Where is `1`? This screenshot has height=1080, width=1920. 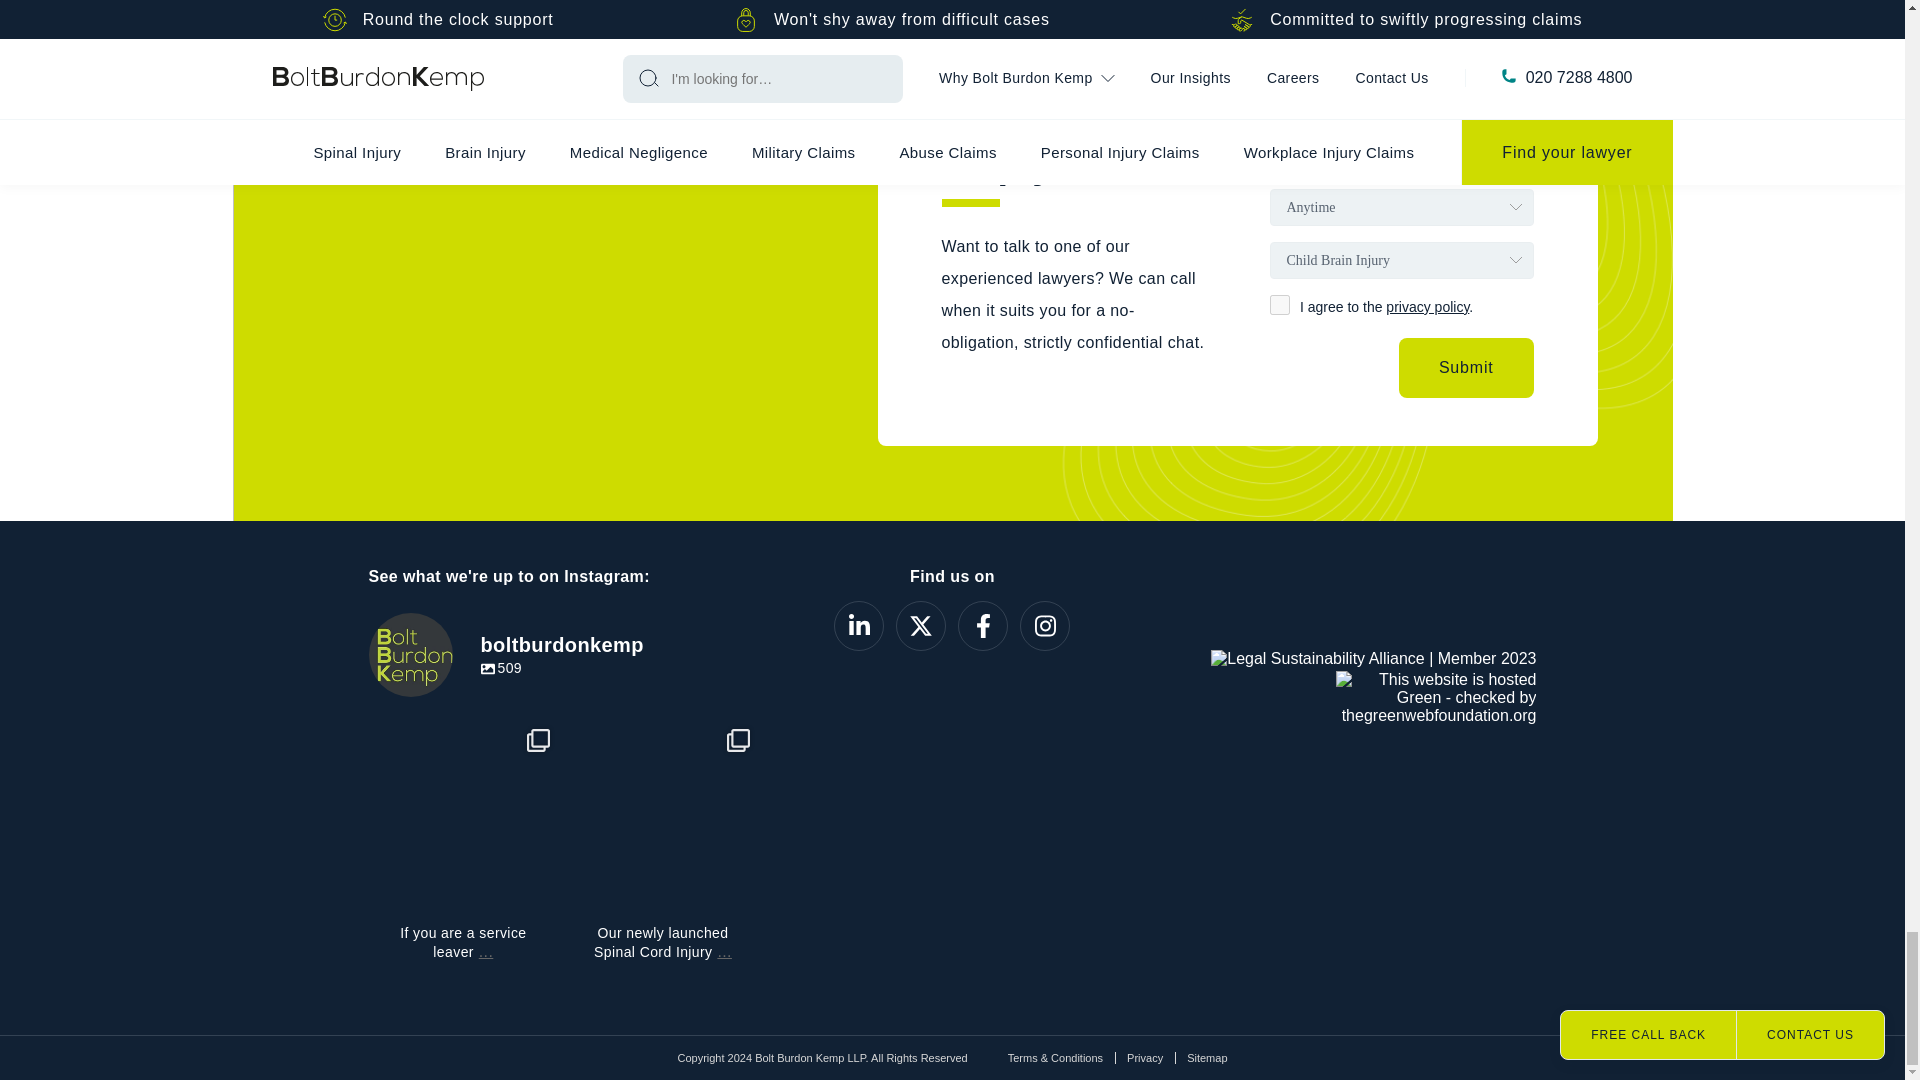
1 is located at coordinates (1280, 304).